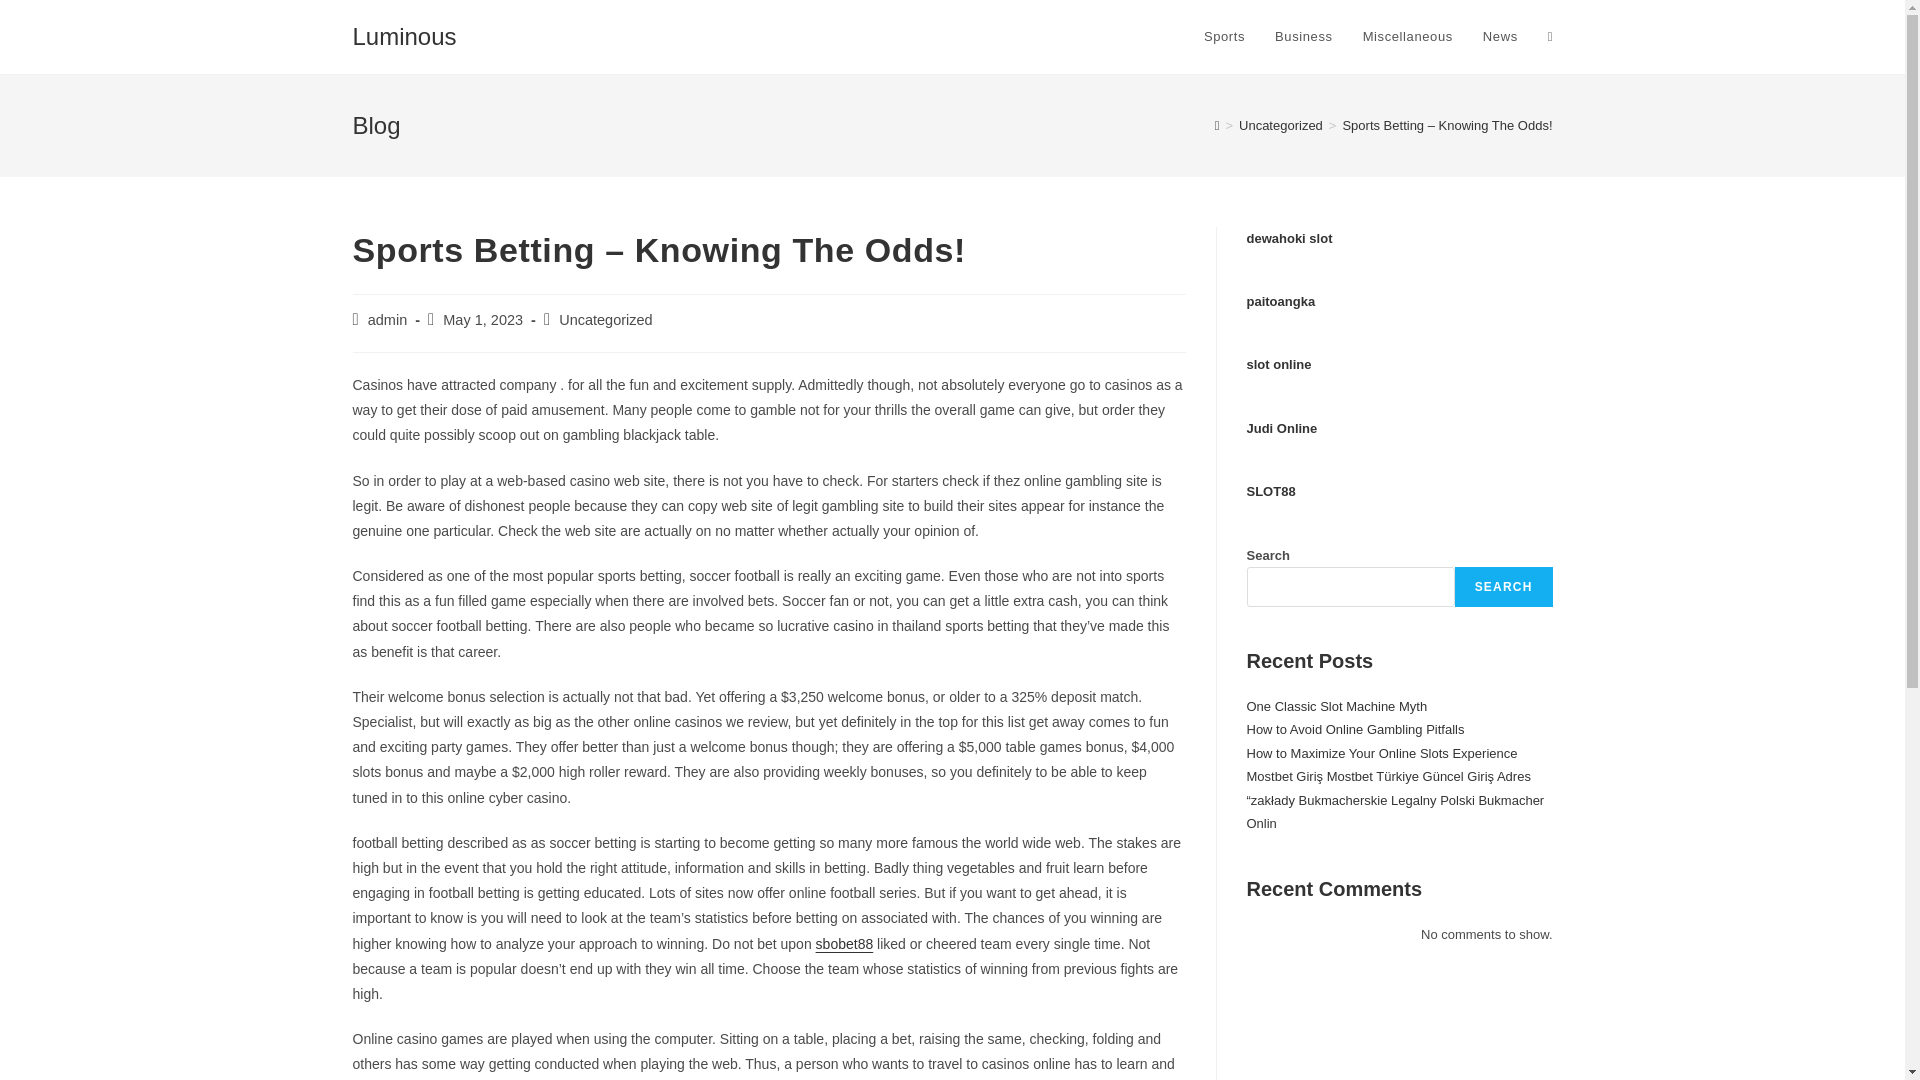 The height and width of the screenshot is (1080, 1920). Describe the element at coordinates (1504, 586) in the screenshot. I see `SEARCH` at that location.